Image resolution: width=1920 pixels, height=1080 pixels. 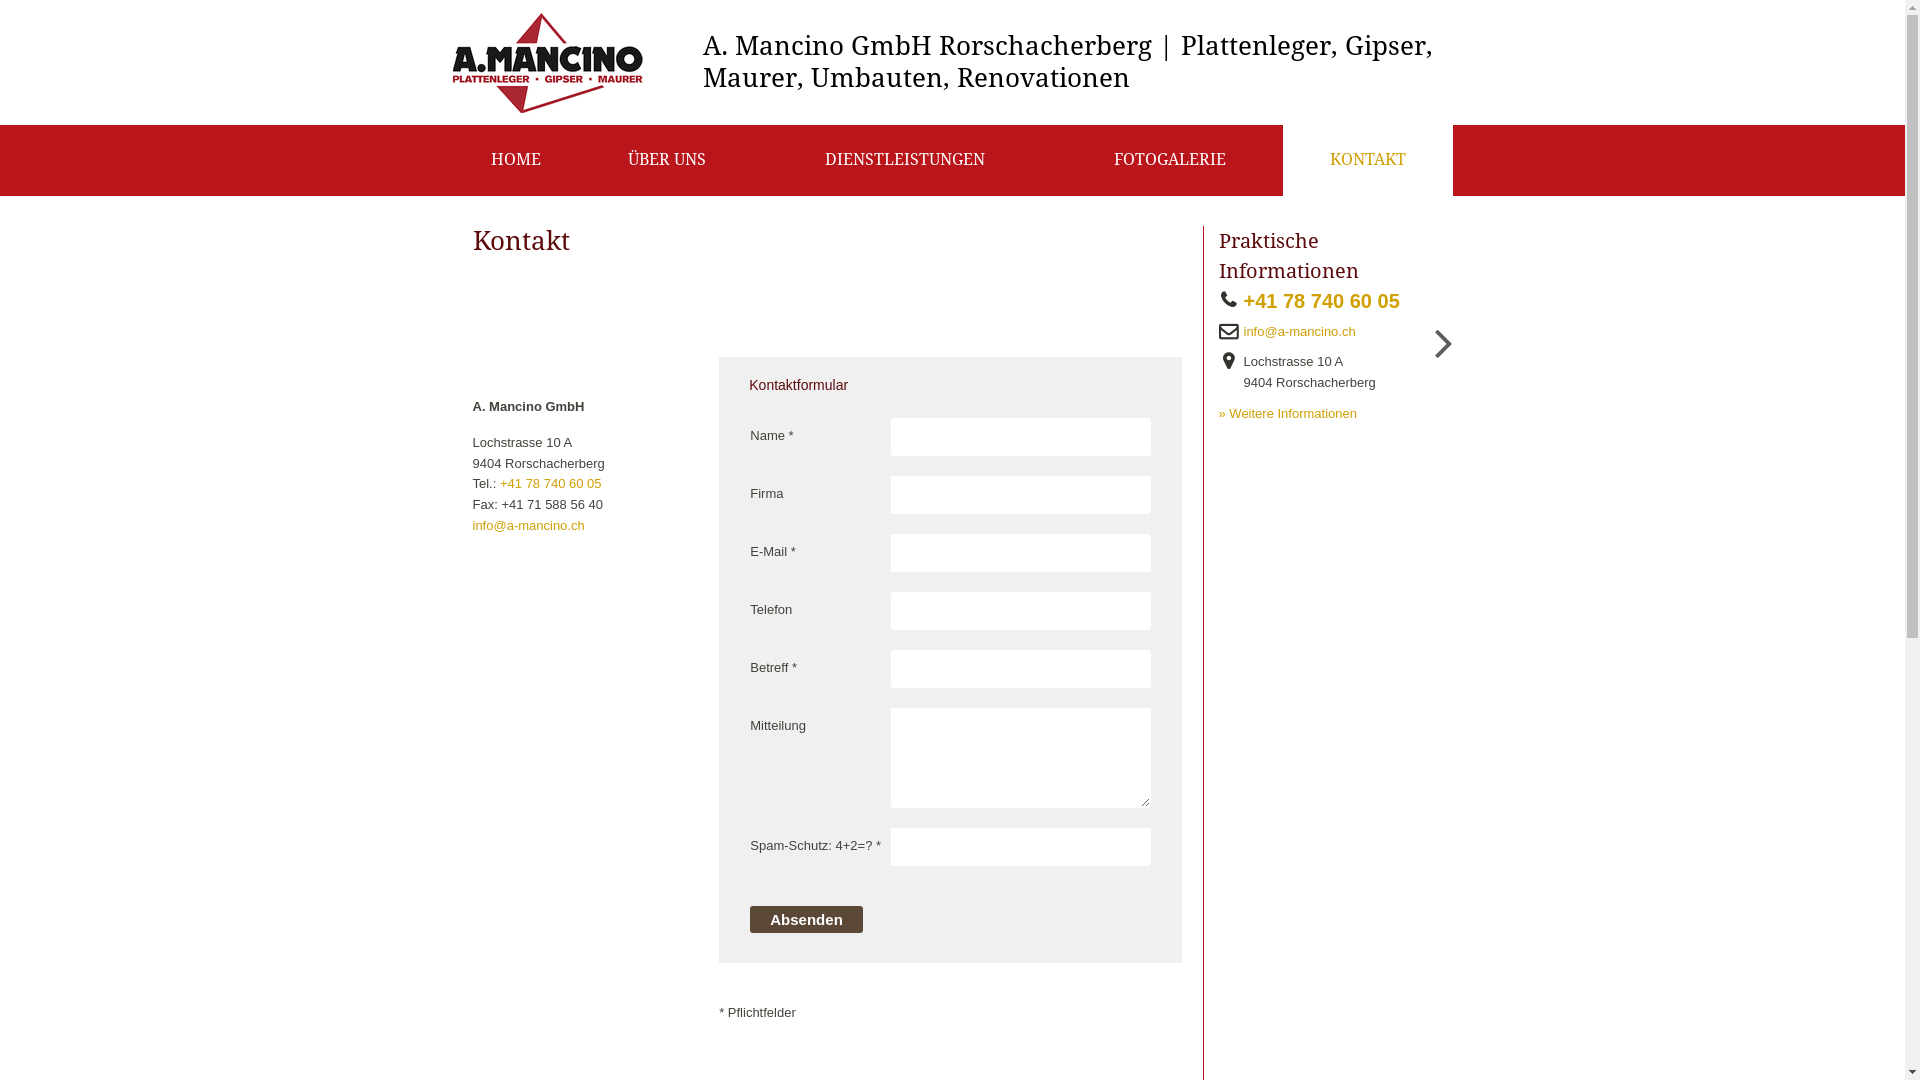 What do you see at coordinates (1170, 160) in the screenshot?
I see `FOTOGALERIE` at bounding box center [1170, 160].